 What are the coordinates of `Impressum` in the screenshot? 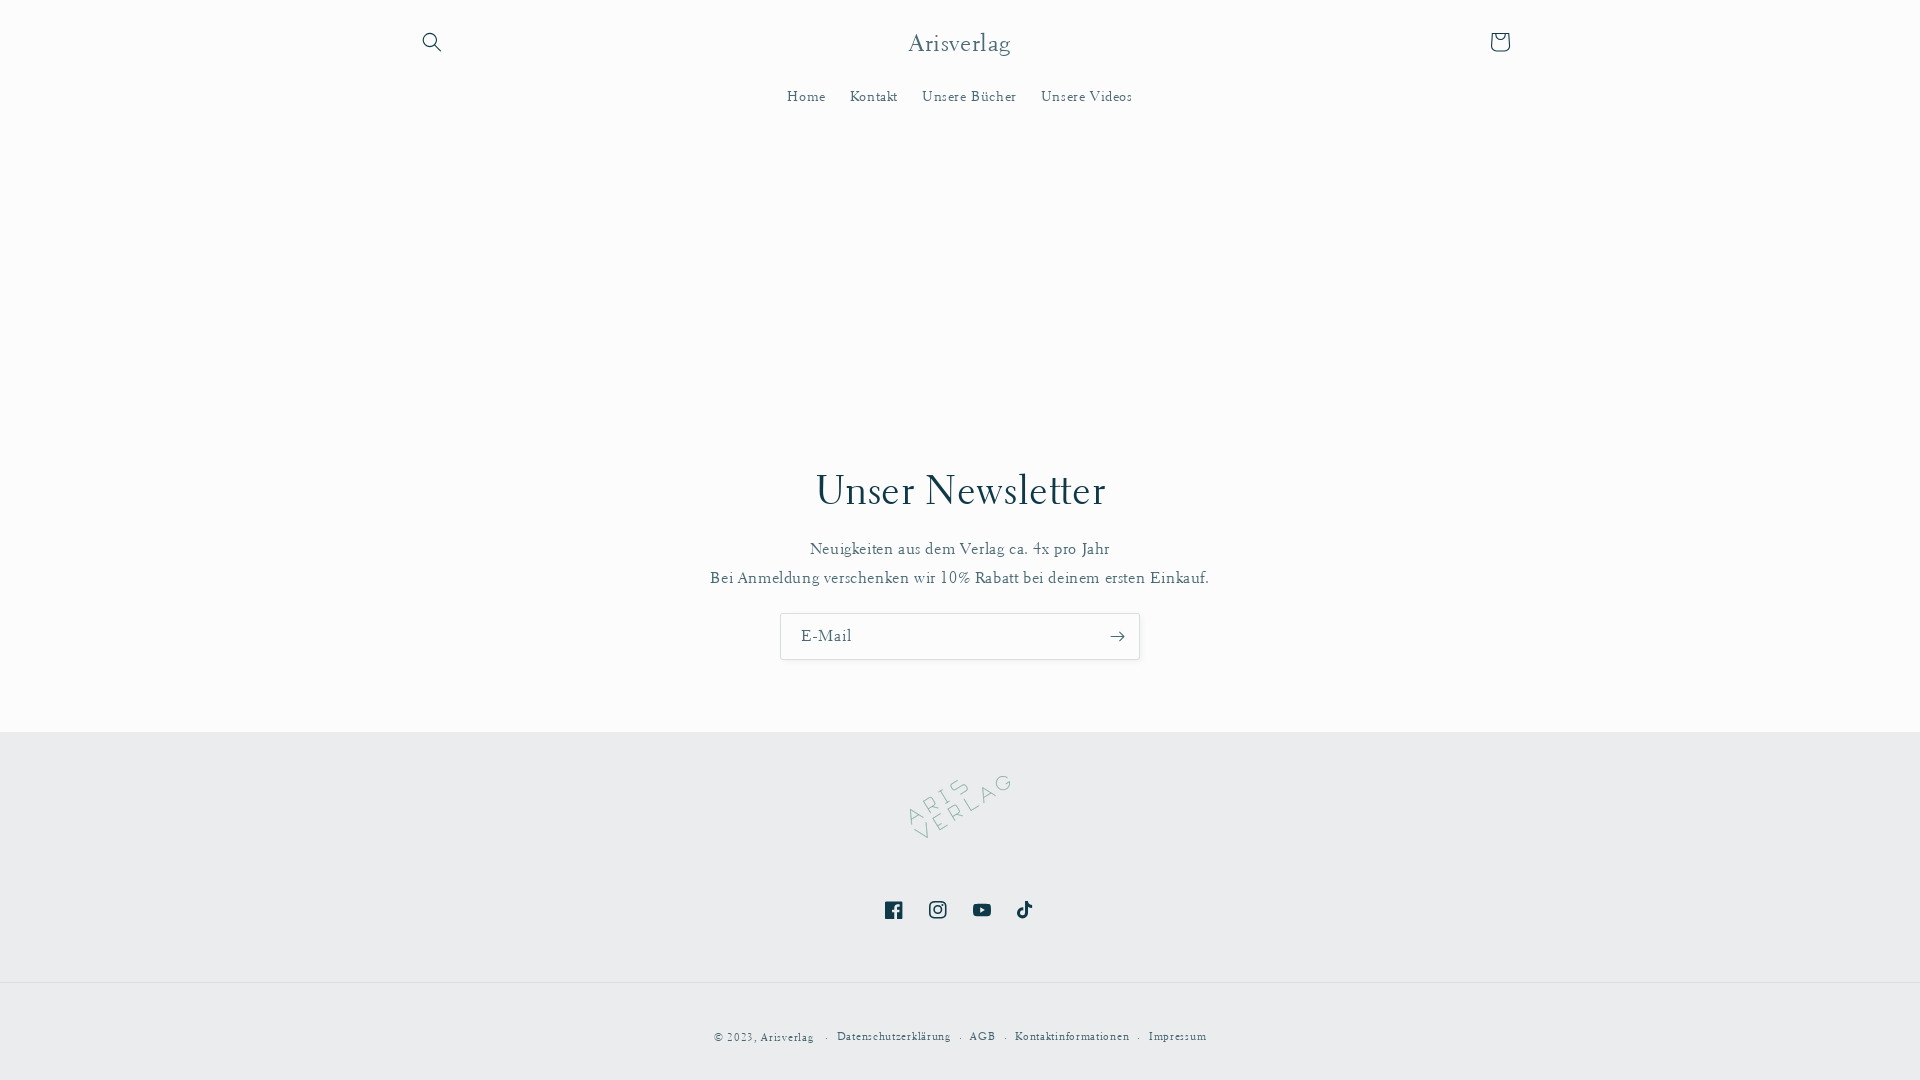 It's located at (1178, 1038).